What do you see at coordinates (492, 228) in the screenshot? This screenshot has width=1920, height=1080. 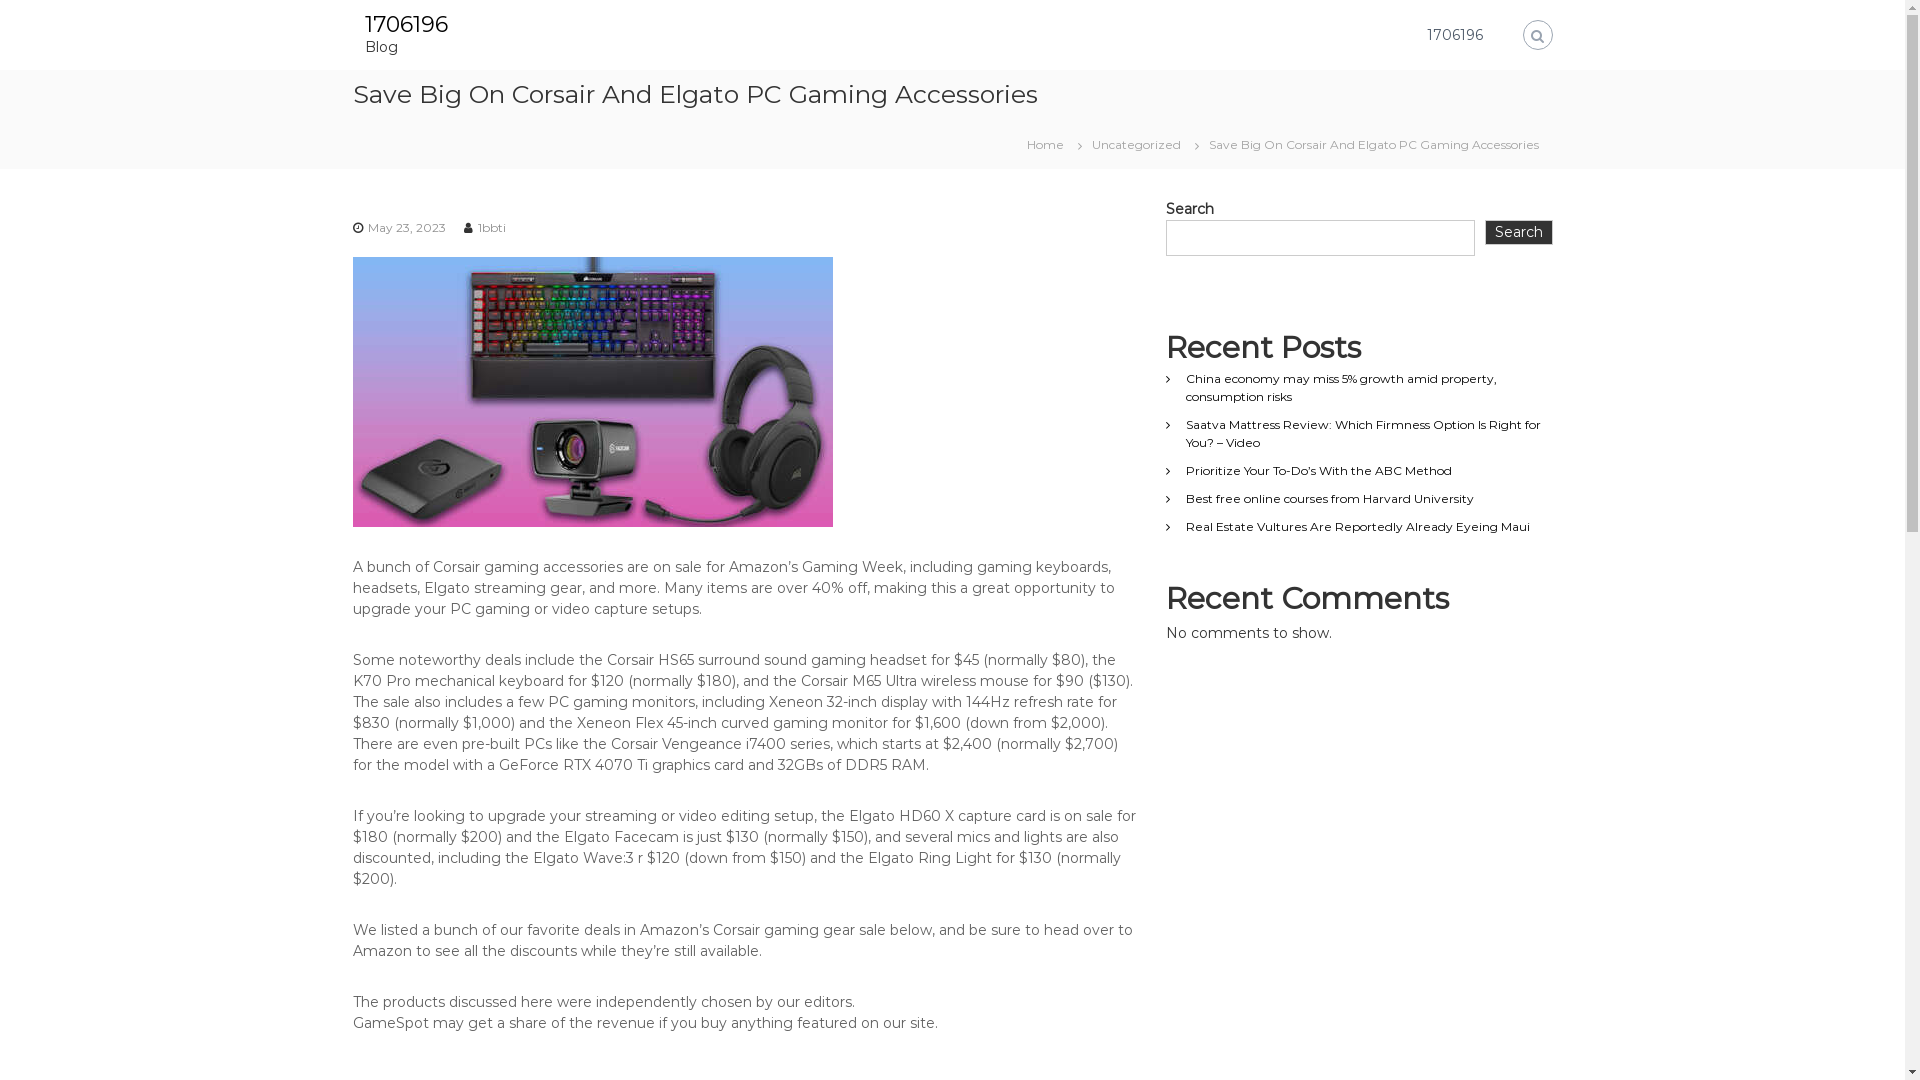 I see `1bbti` at bounding box center [492, 228].